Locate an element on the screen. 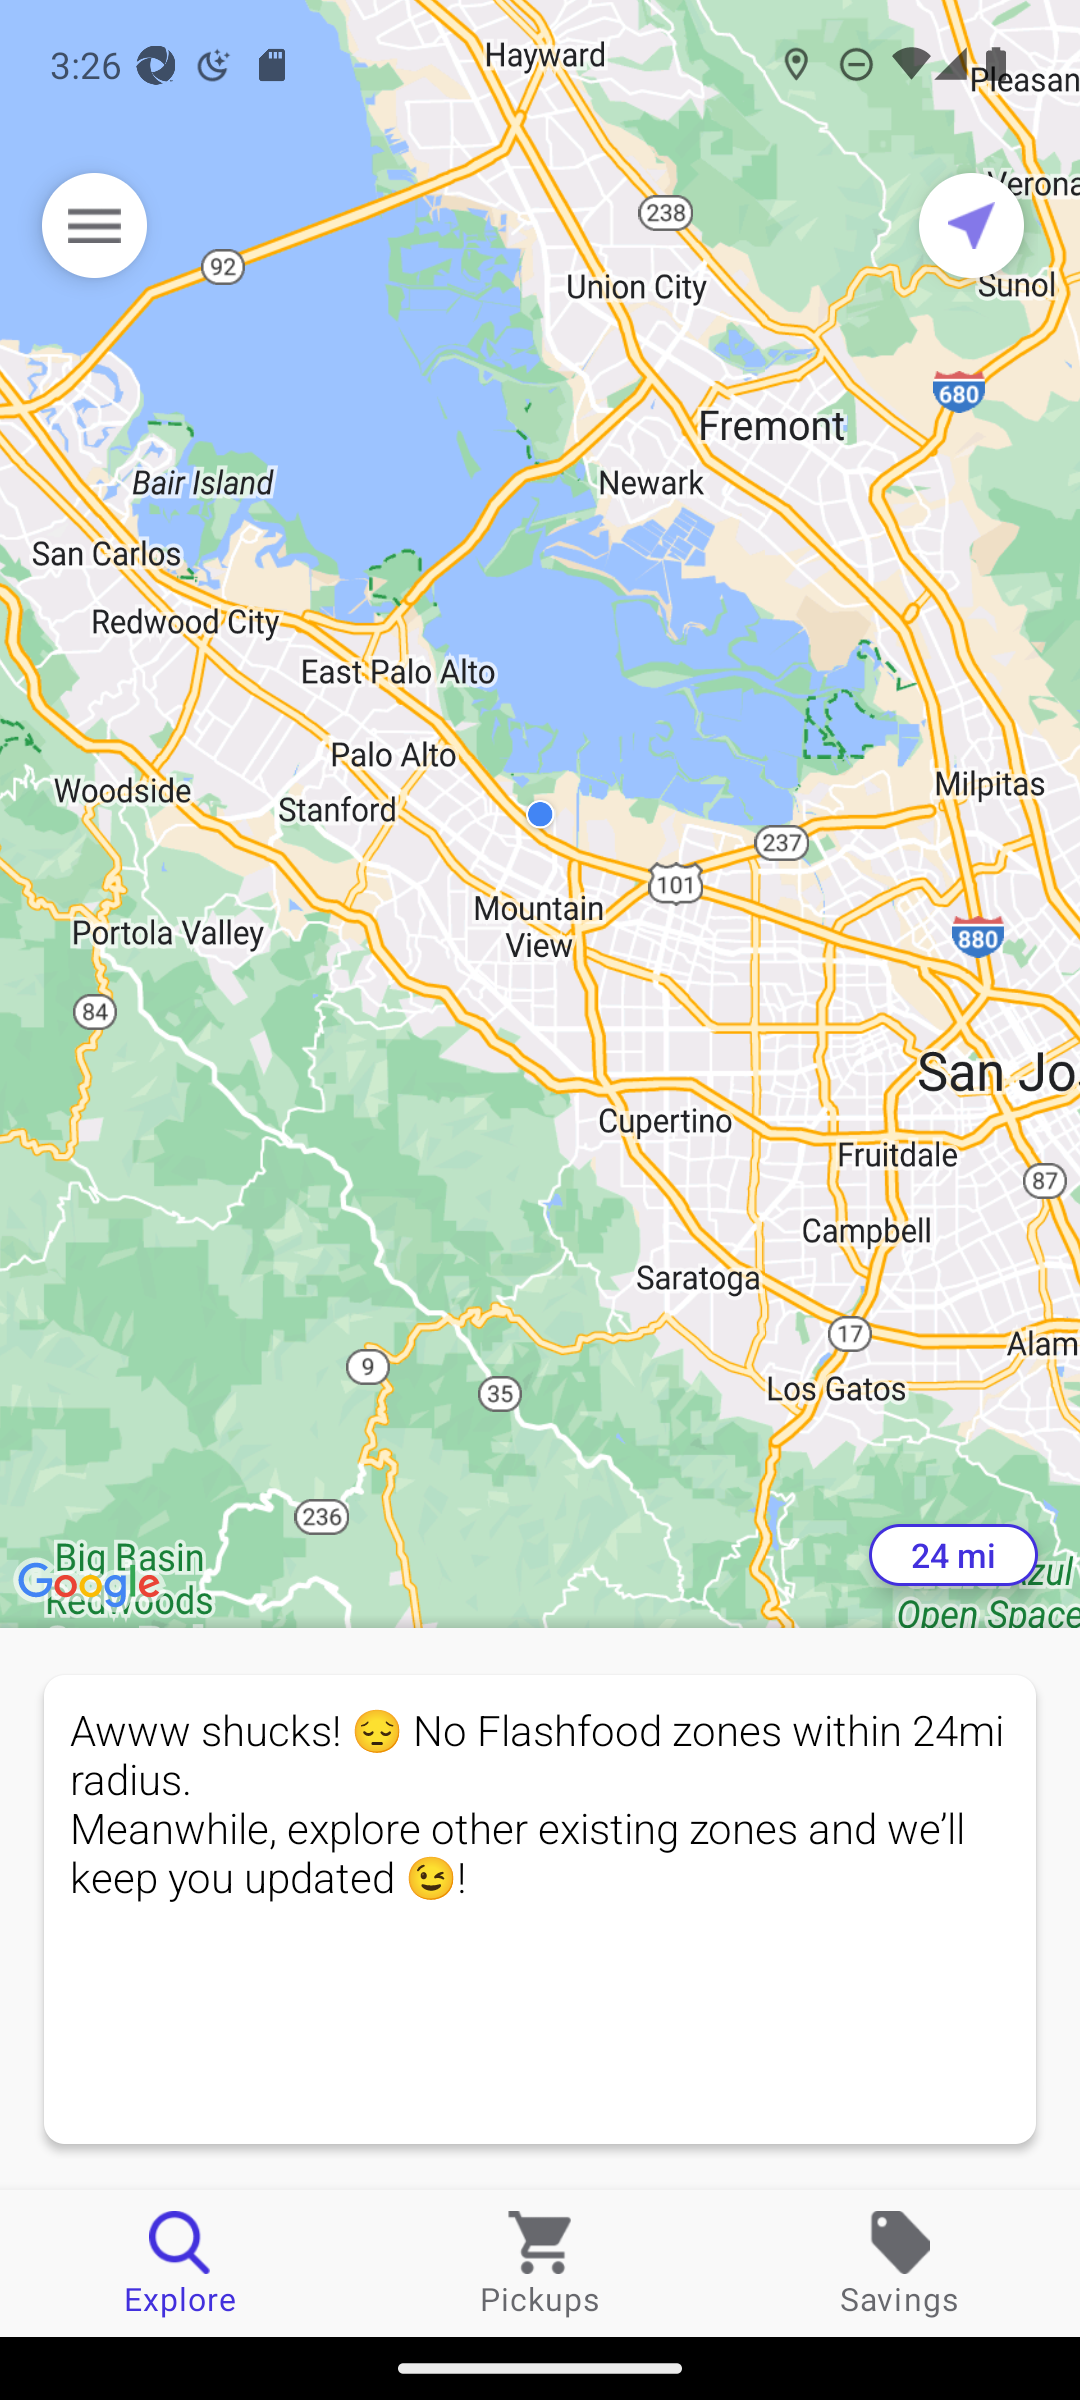 The image size is (1080, 2400). Pickups is located at coordinates (540, 2262).